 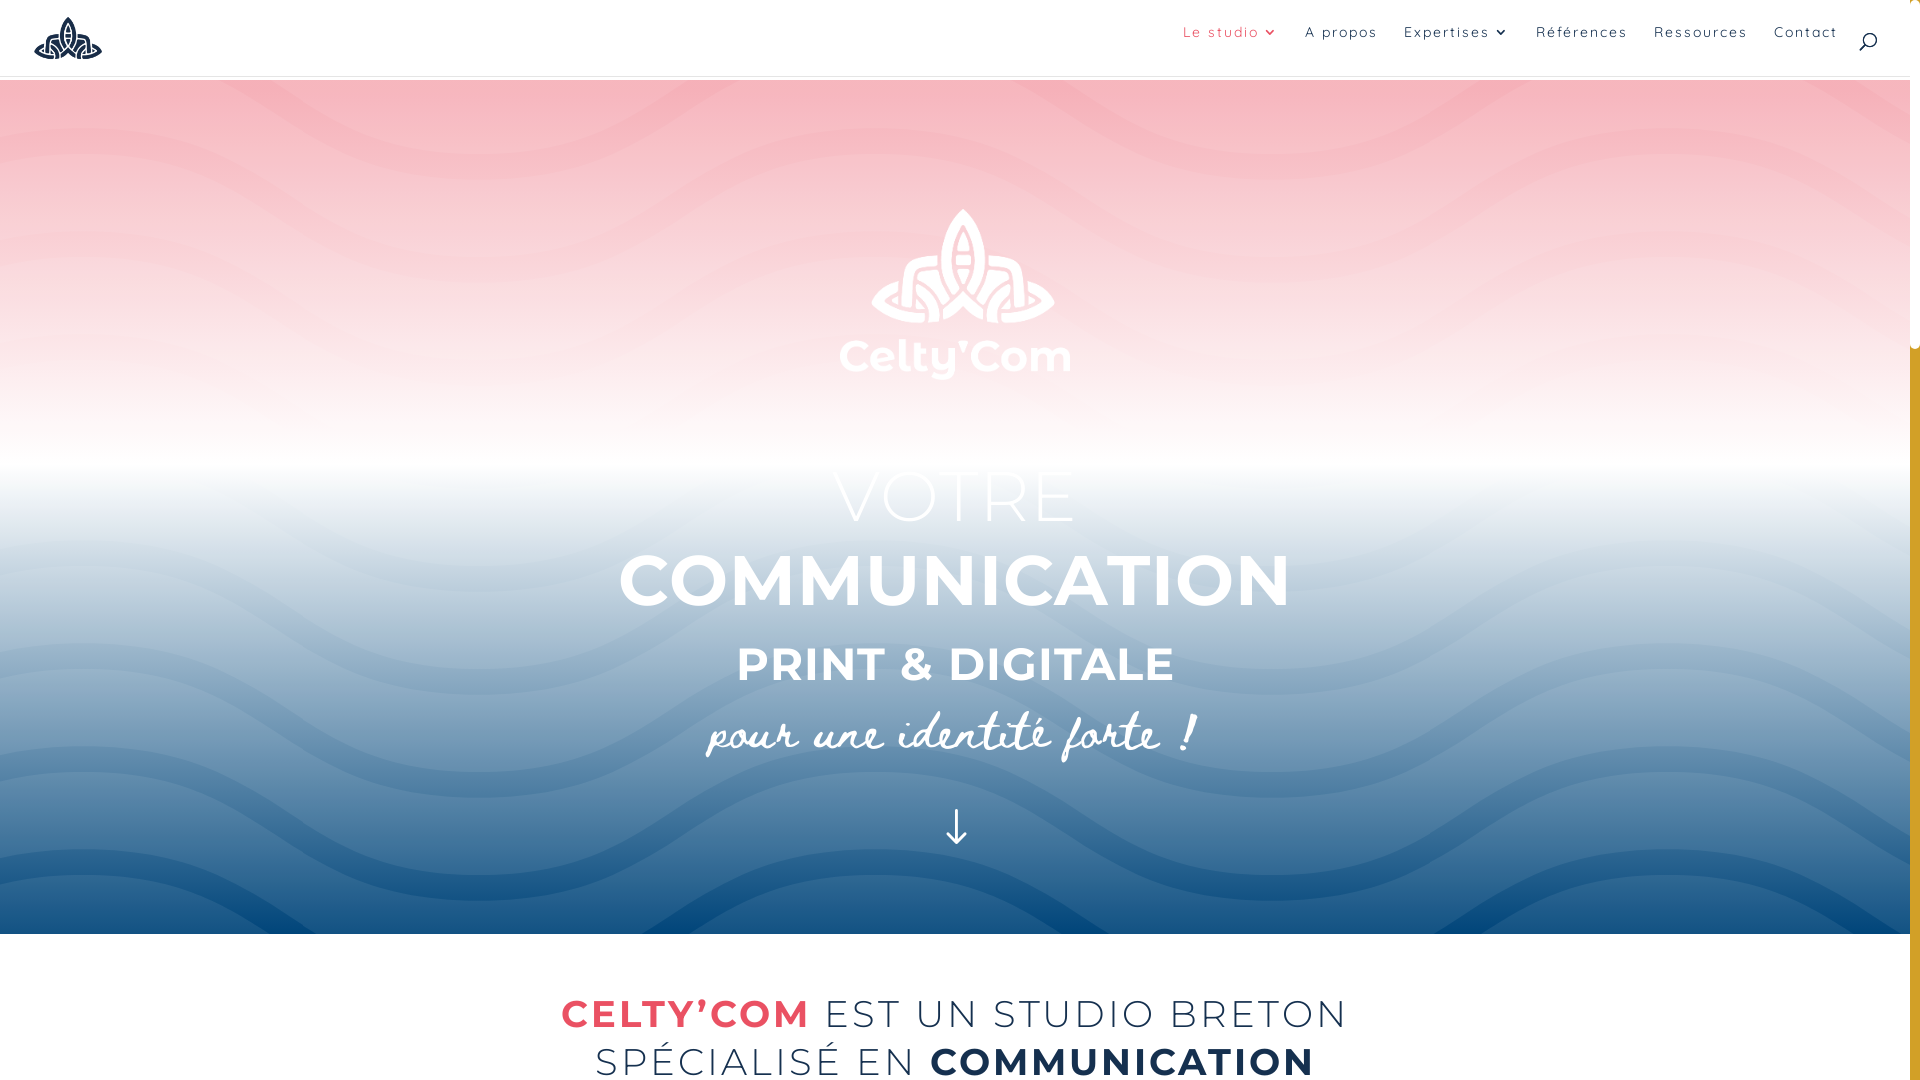 What do you see at coordinates (955, 294) in the screenshot?
I see `logo_celtycom_communication` at bounding box center [955, 294].